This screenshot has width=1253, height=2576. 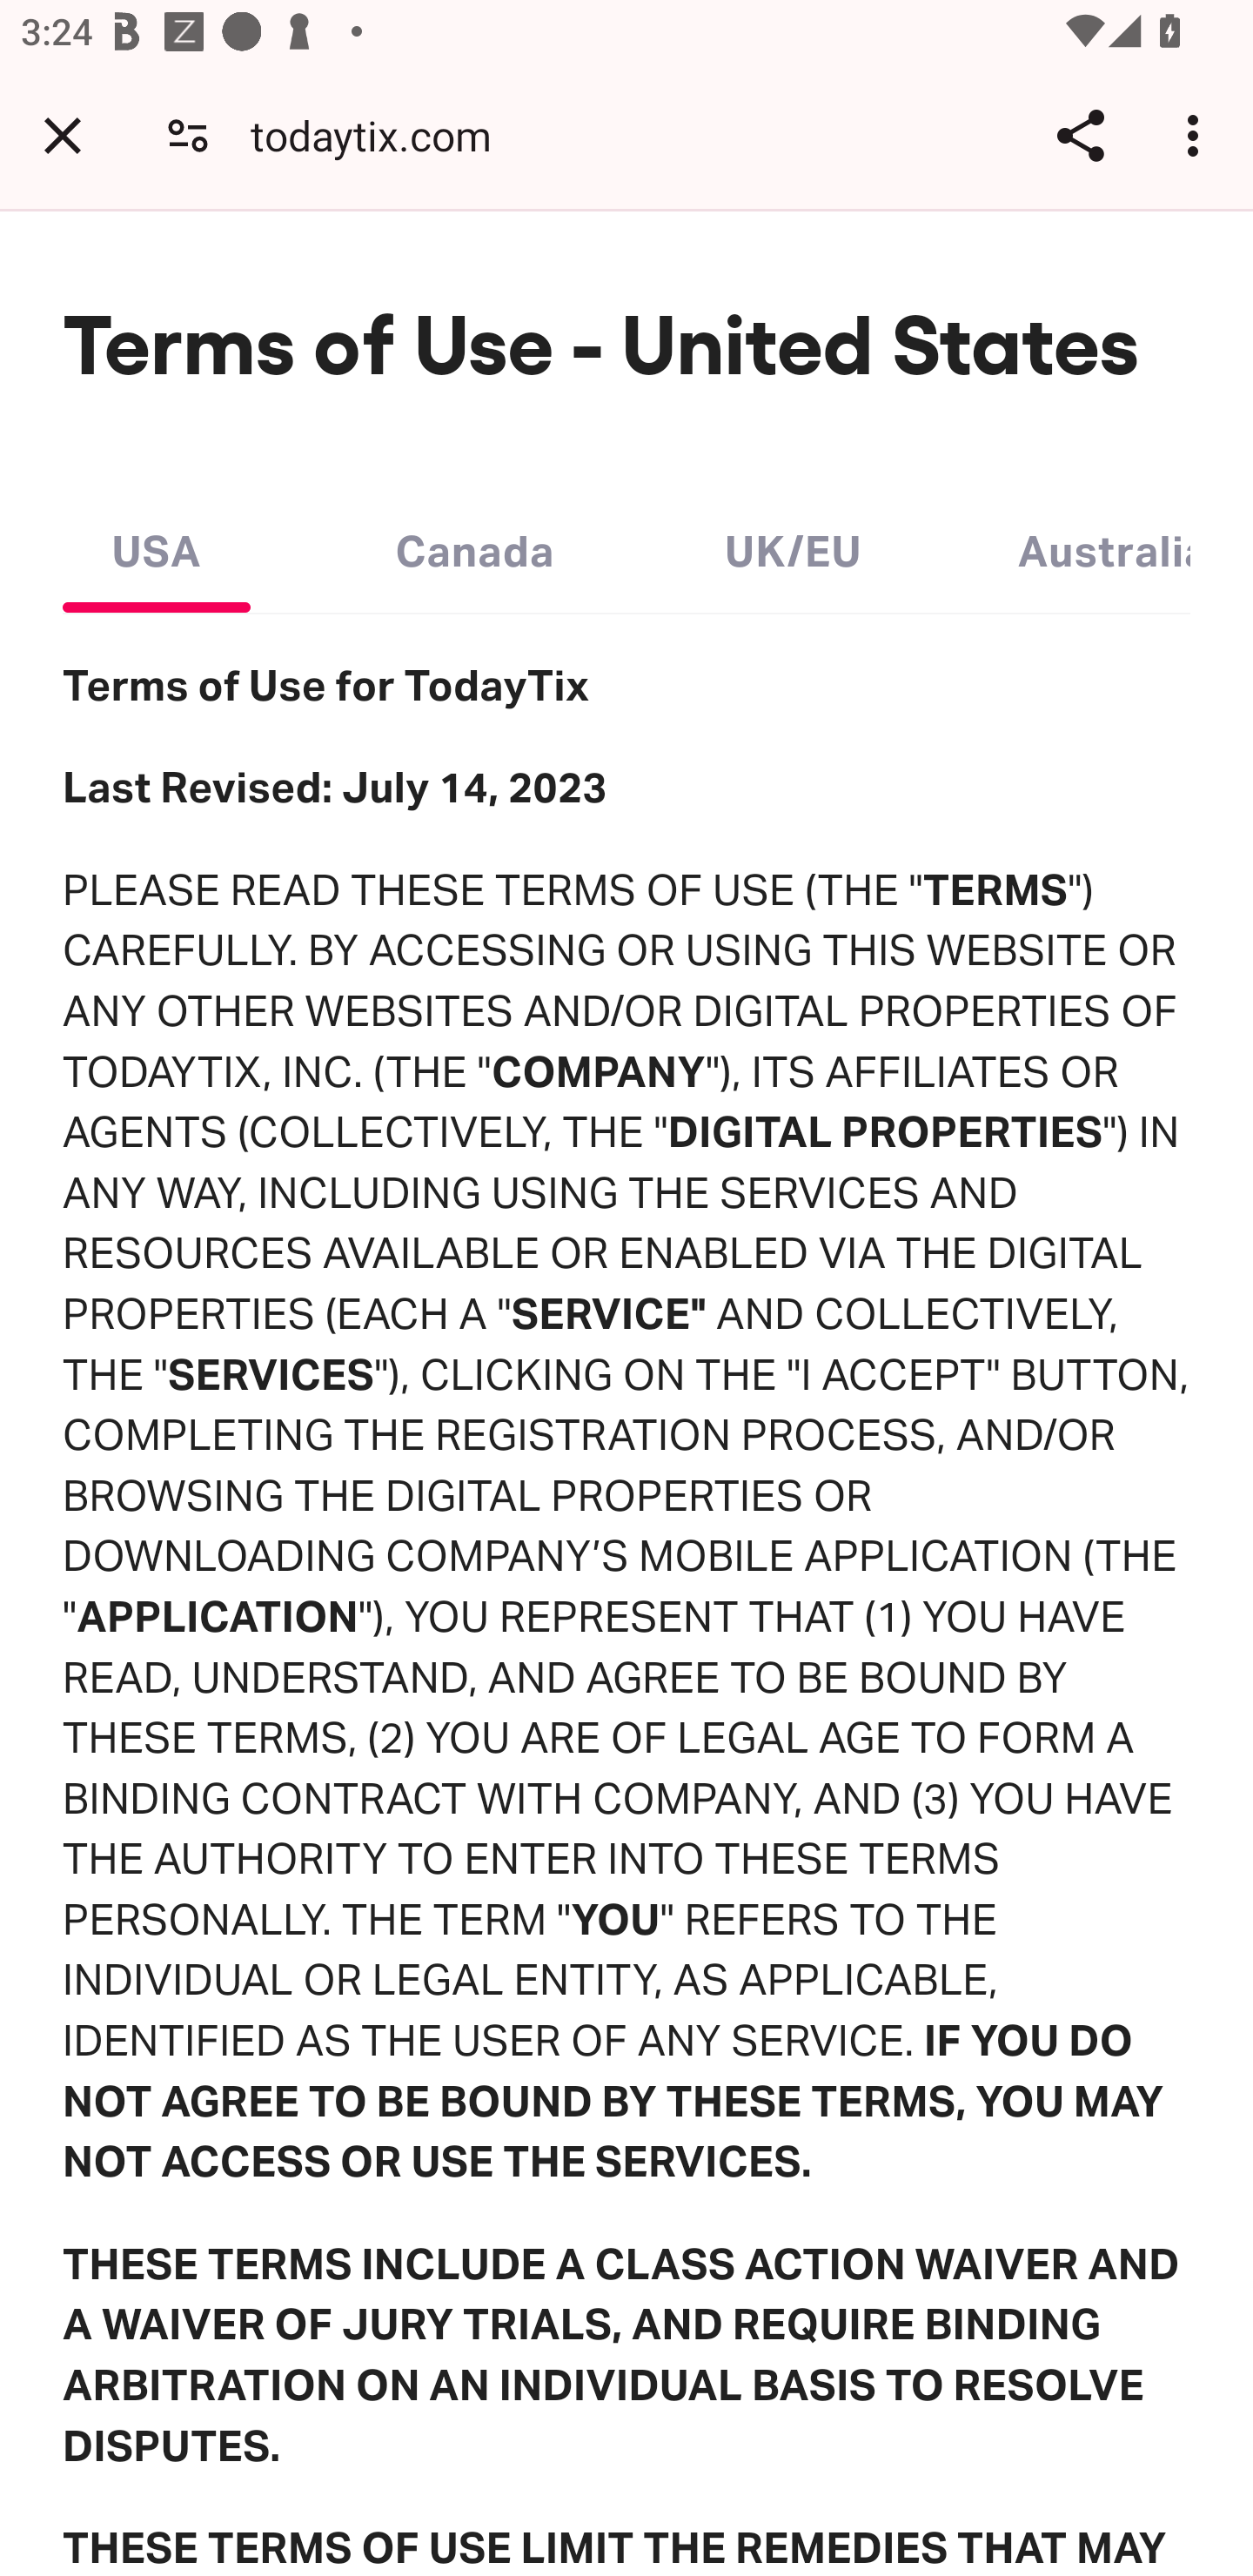 I want to click on Close tab, so click(x=63, y=135).